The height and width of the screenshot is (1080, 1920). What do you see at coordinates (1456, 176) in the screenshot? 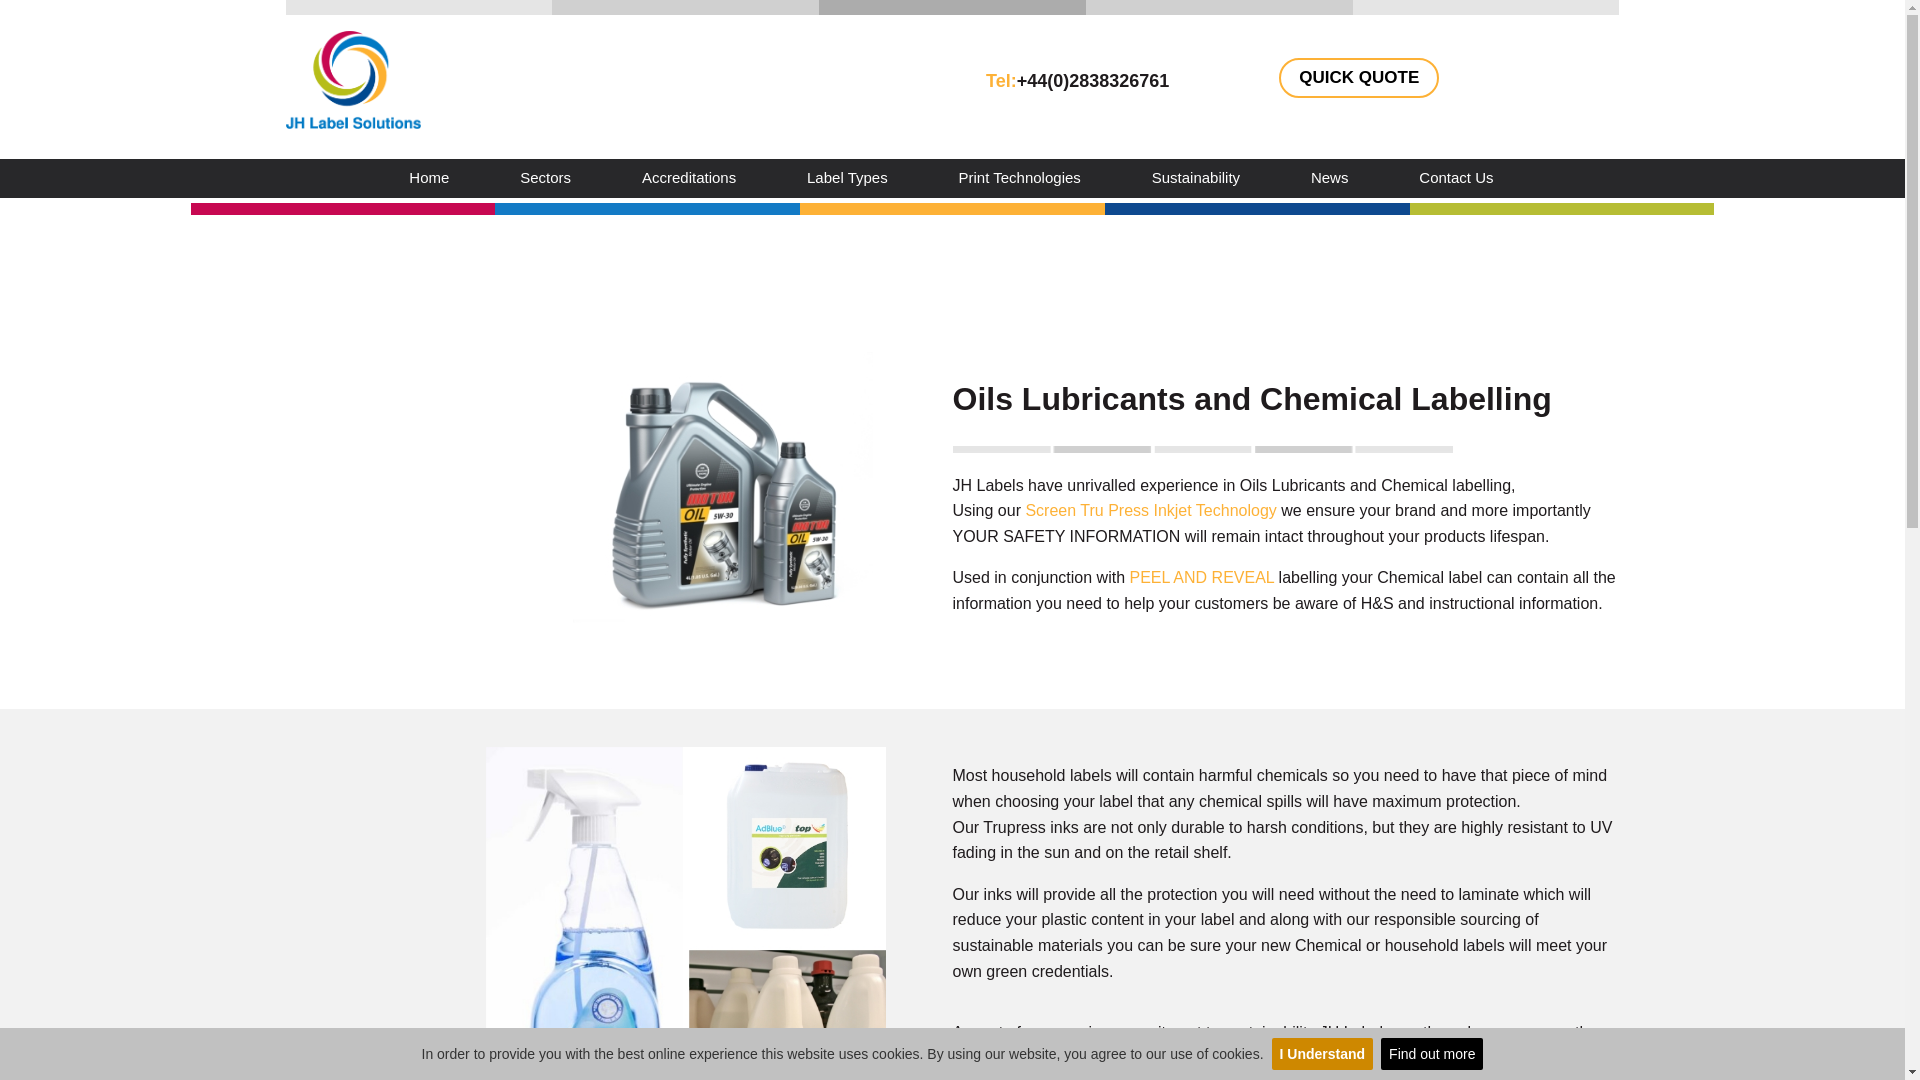
I see `Contact Us` at bounding box center [1456, 176].